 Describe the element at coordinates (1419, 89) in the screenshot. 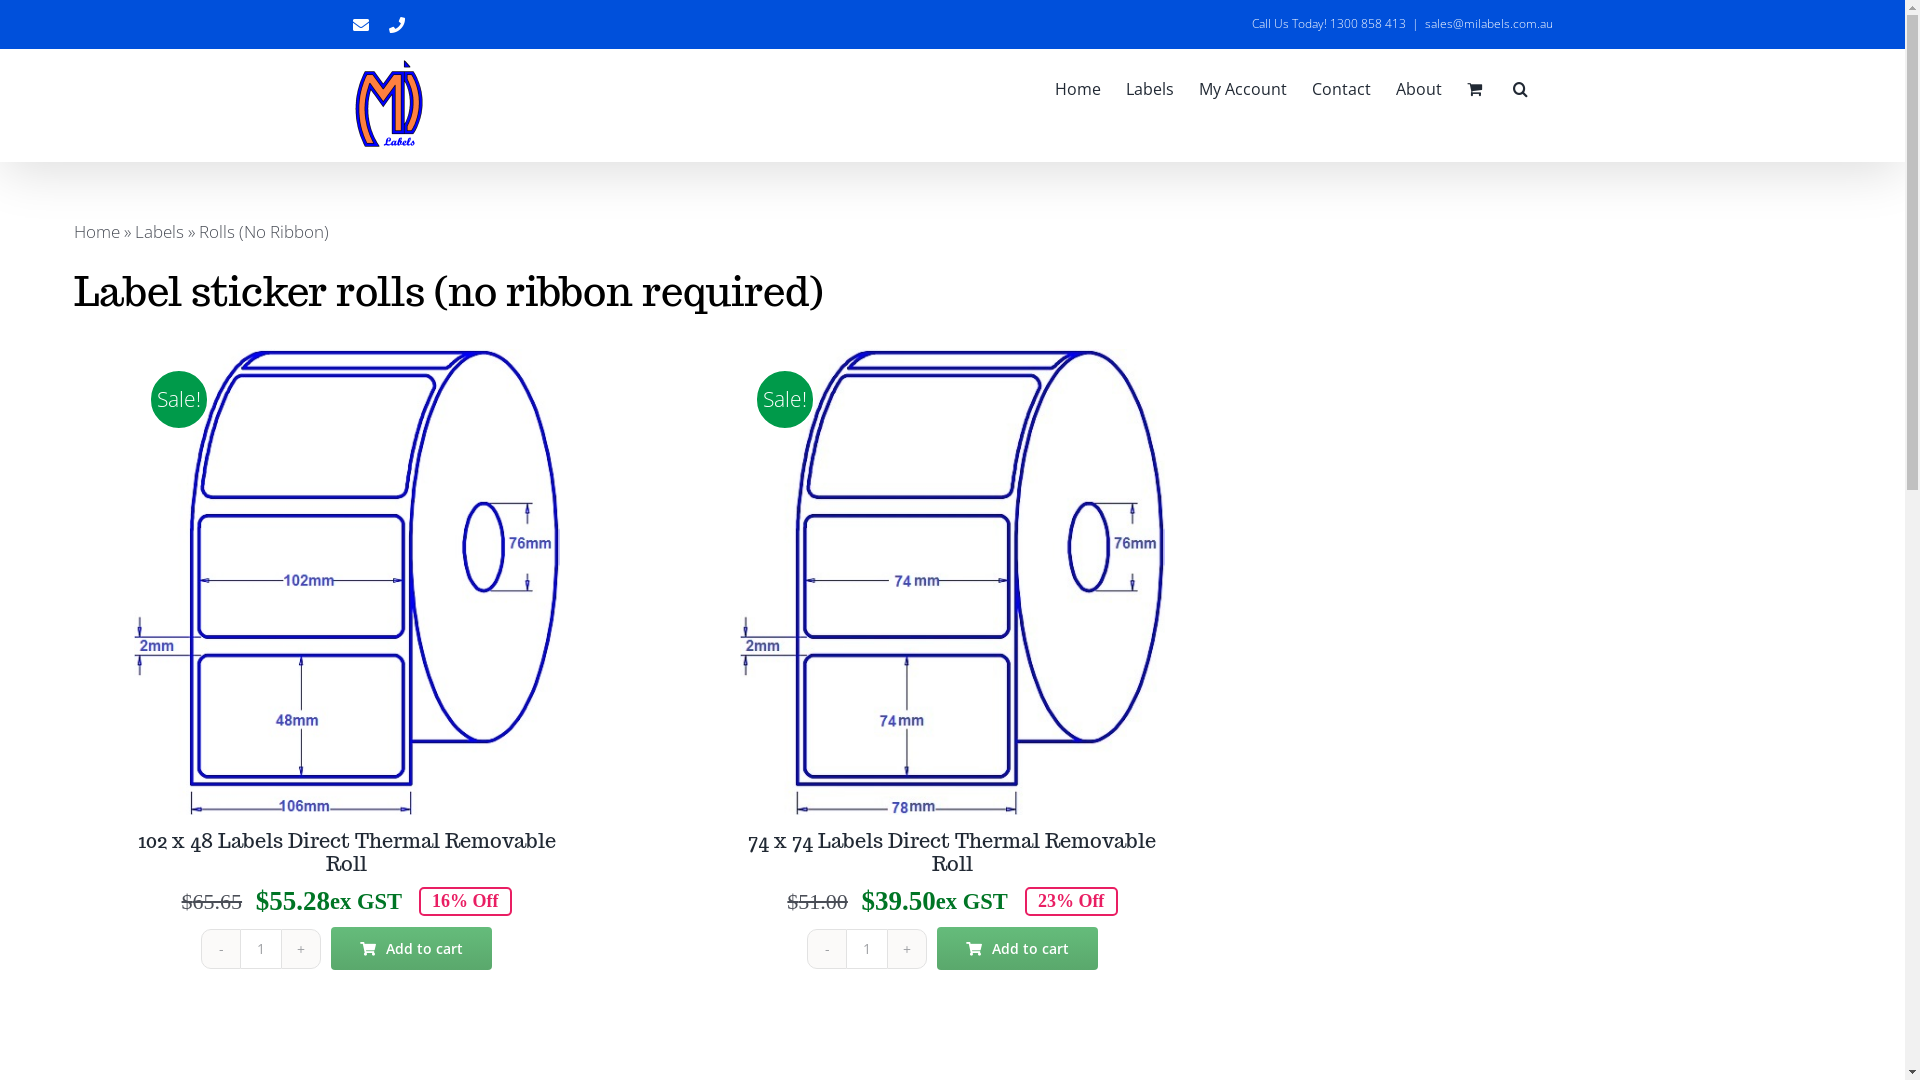

I see `About` at that location.